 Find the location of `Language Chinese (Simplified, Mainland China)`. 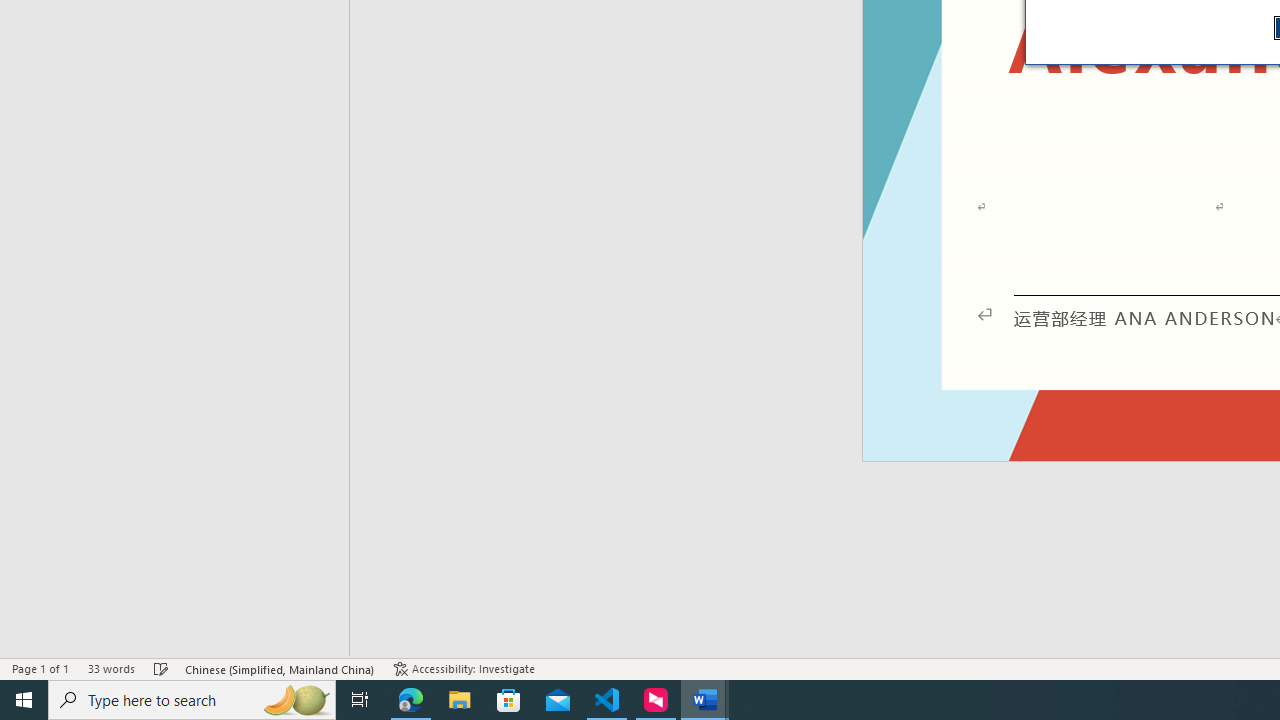

Language Chinese (Simplified, Mainland China) is located at coordinates (280, 668).